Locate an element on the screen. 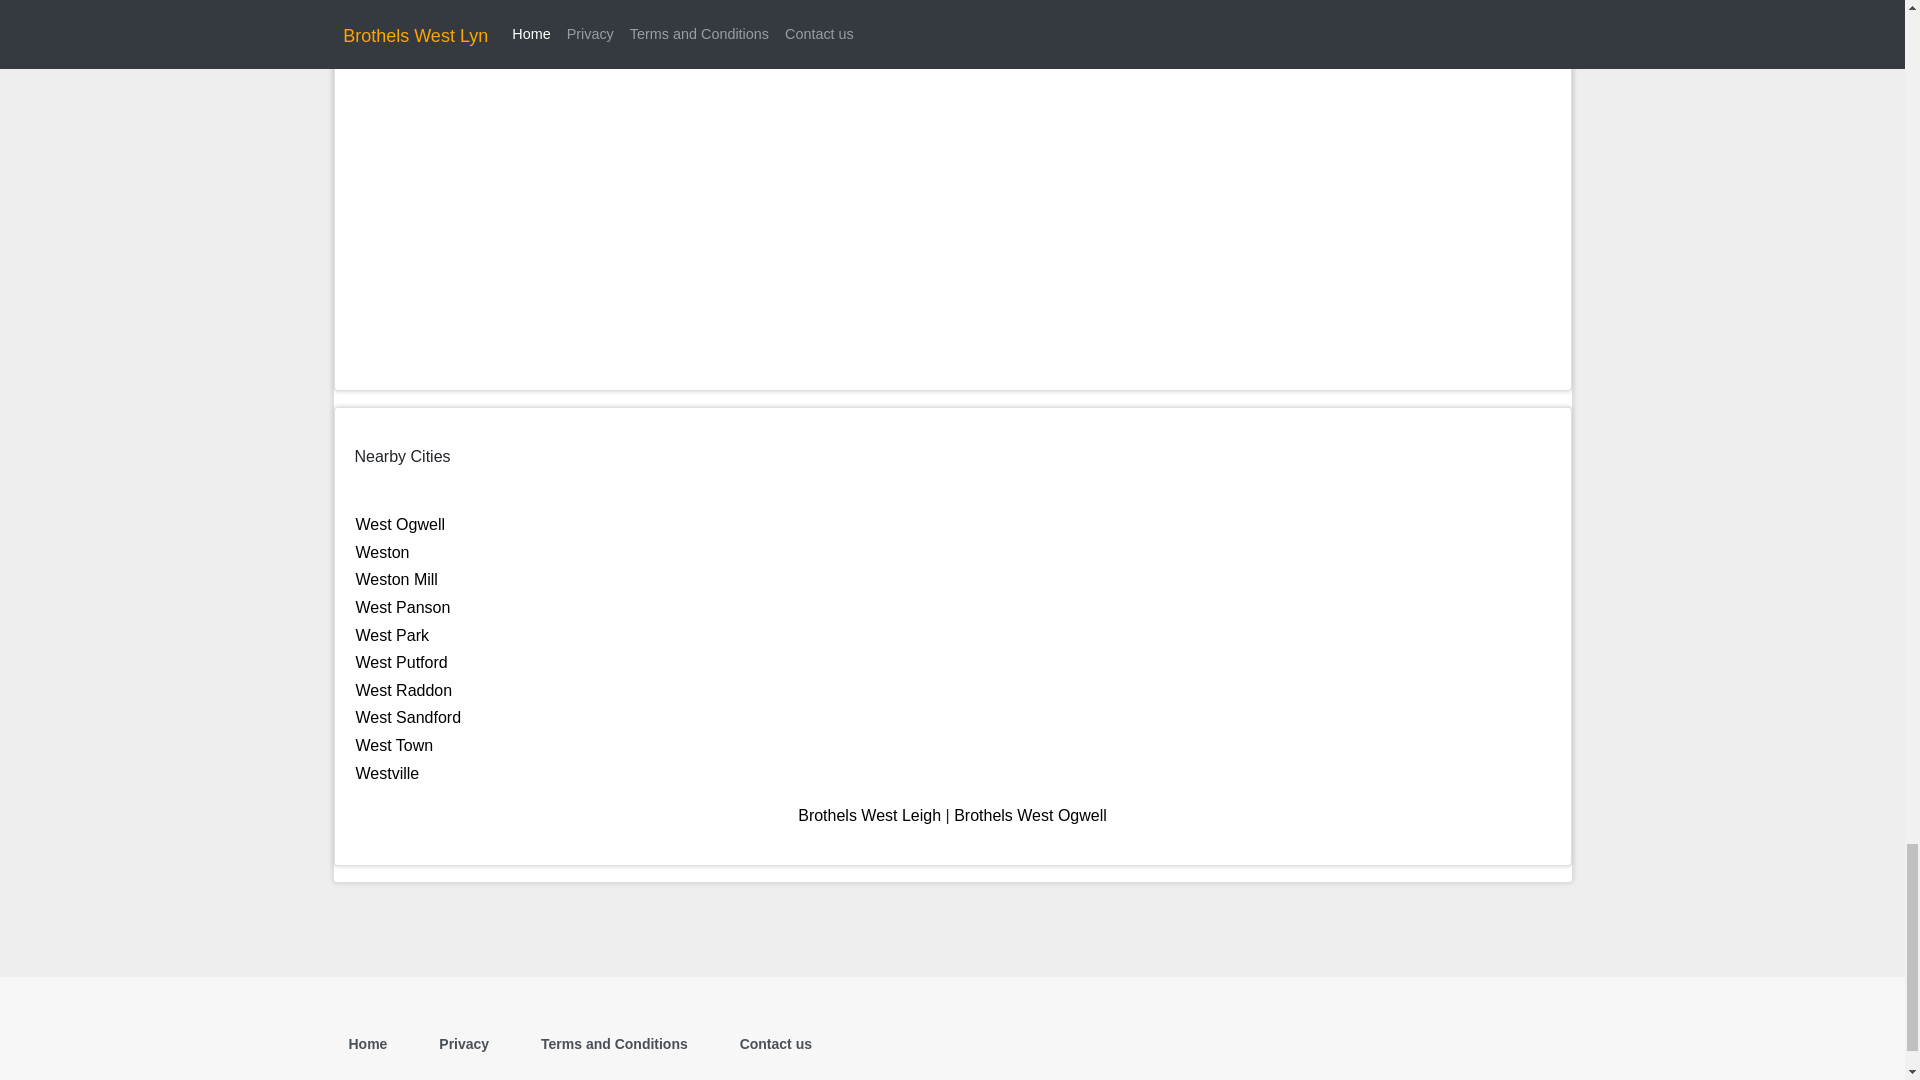 The height and width of the screenshot is (1080, 1920). West Park is located at coordinates (392, 635).